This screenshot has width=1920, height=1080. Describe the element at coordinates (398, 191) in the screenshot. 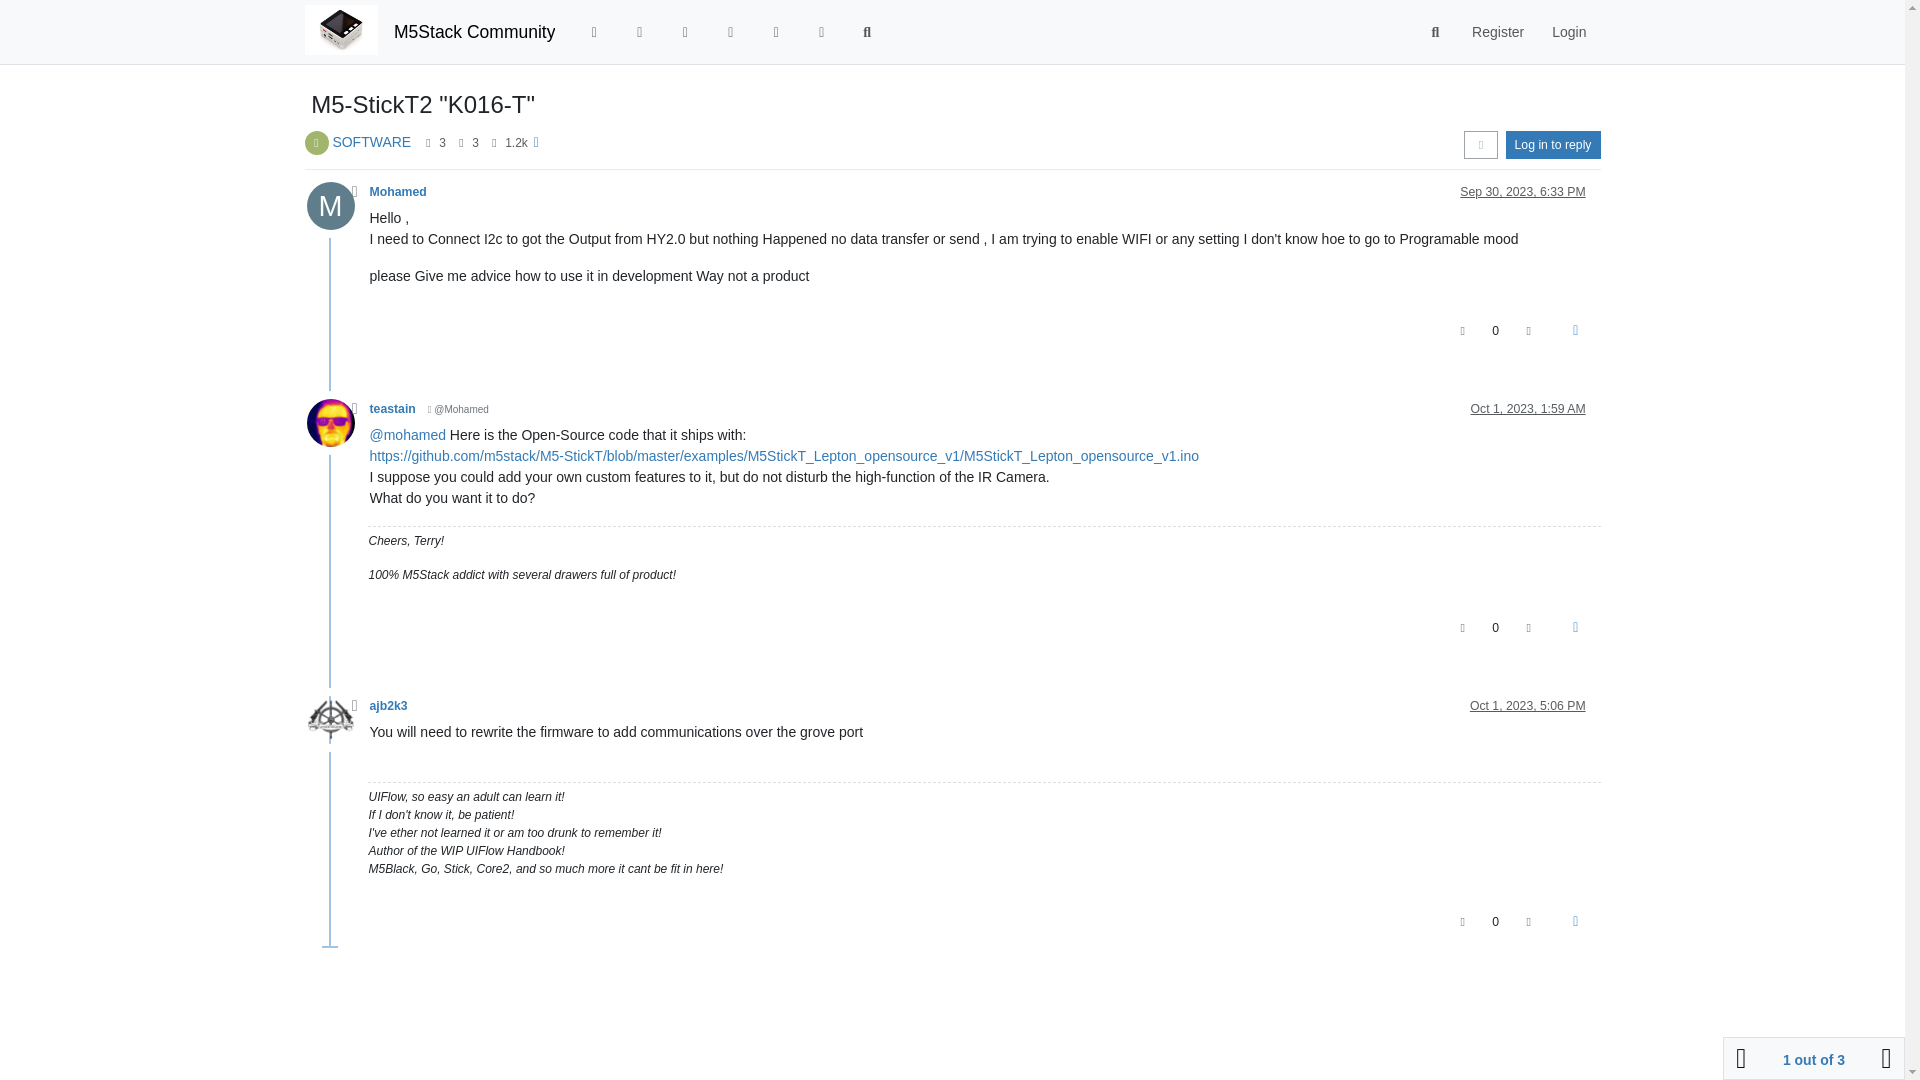

I see `Mohamed` at that location.